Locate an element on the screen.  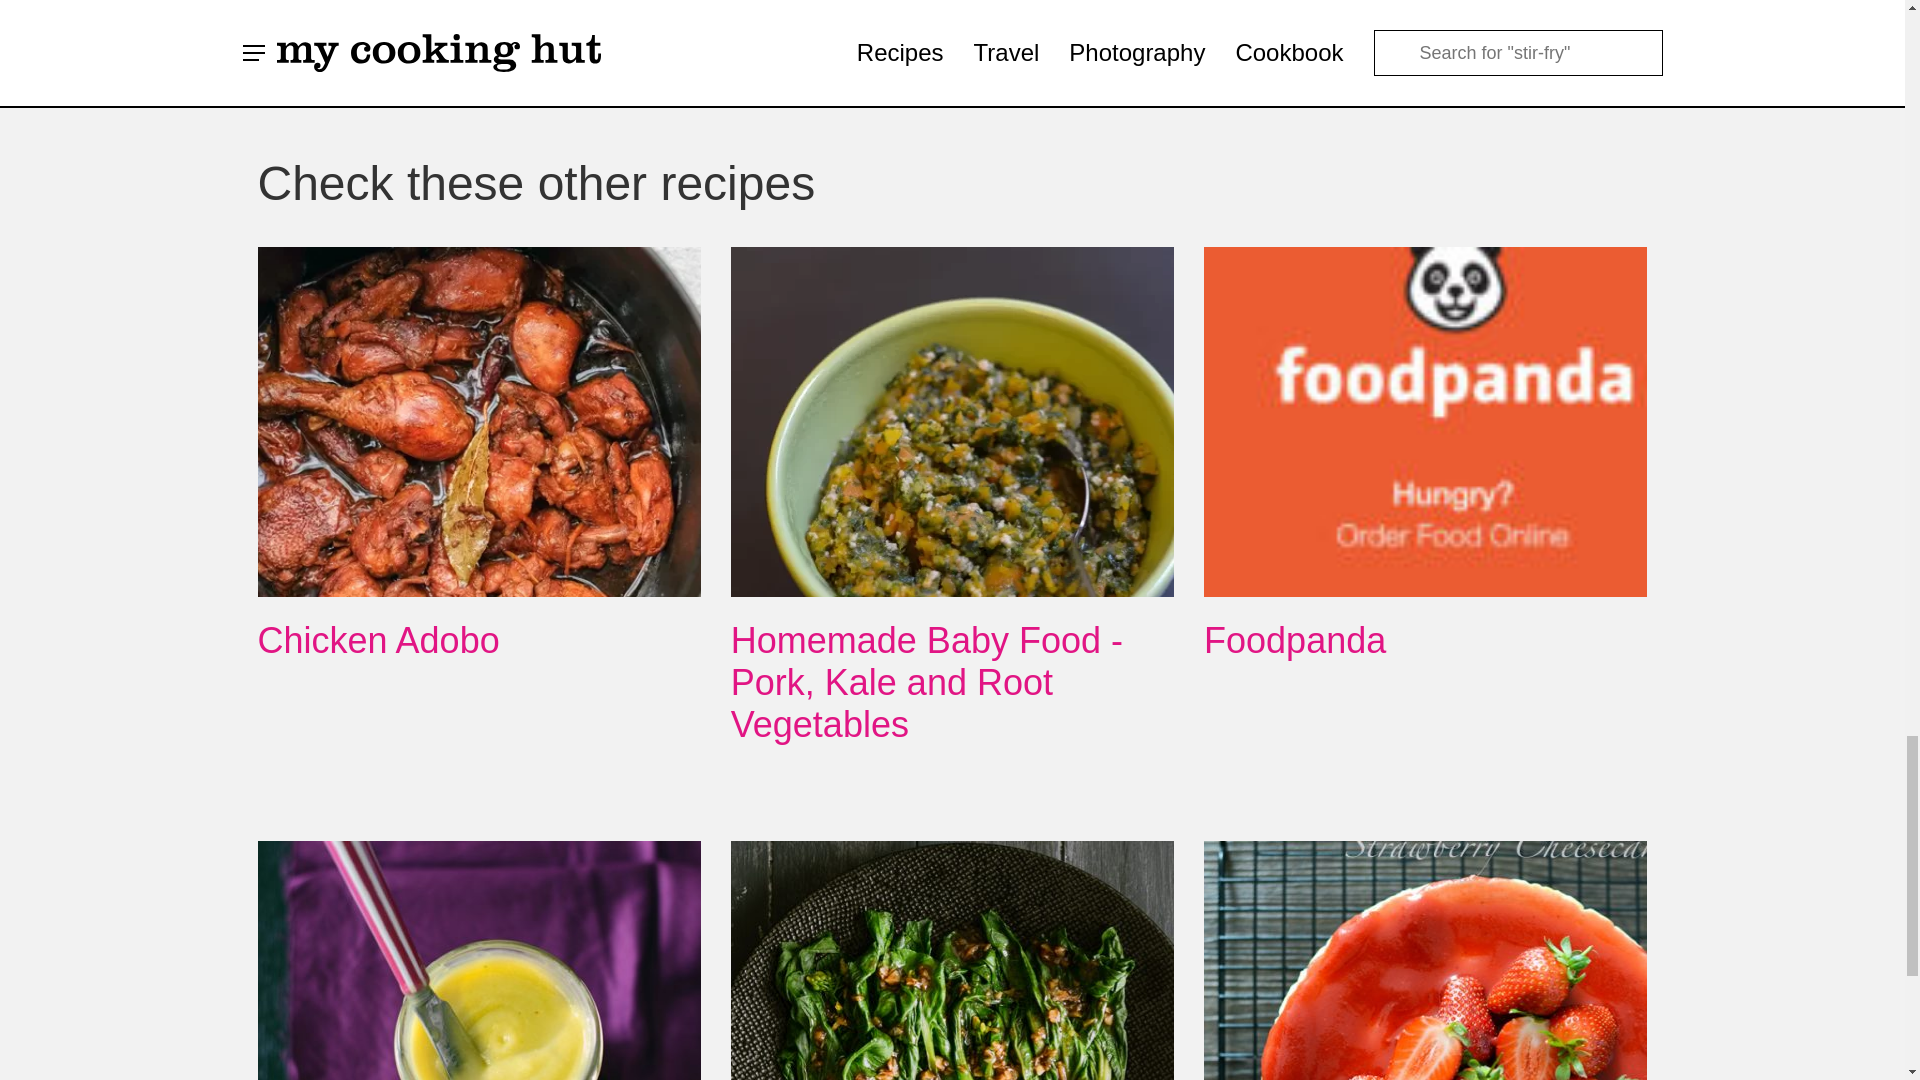
Foodpanda is located at coordinates (1294, 640).